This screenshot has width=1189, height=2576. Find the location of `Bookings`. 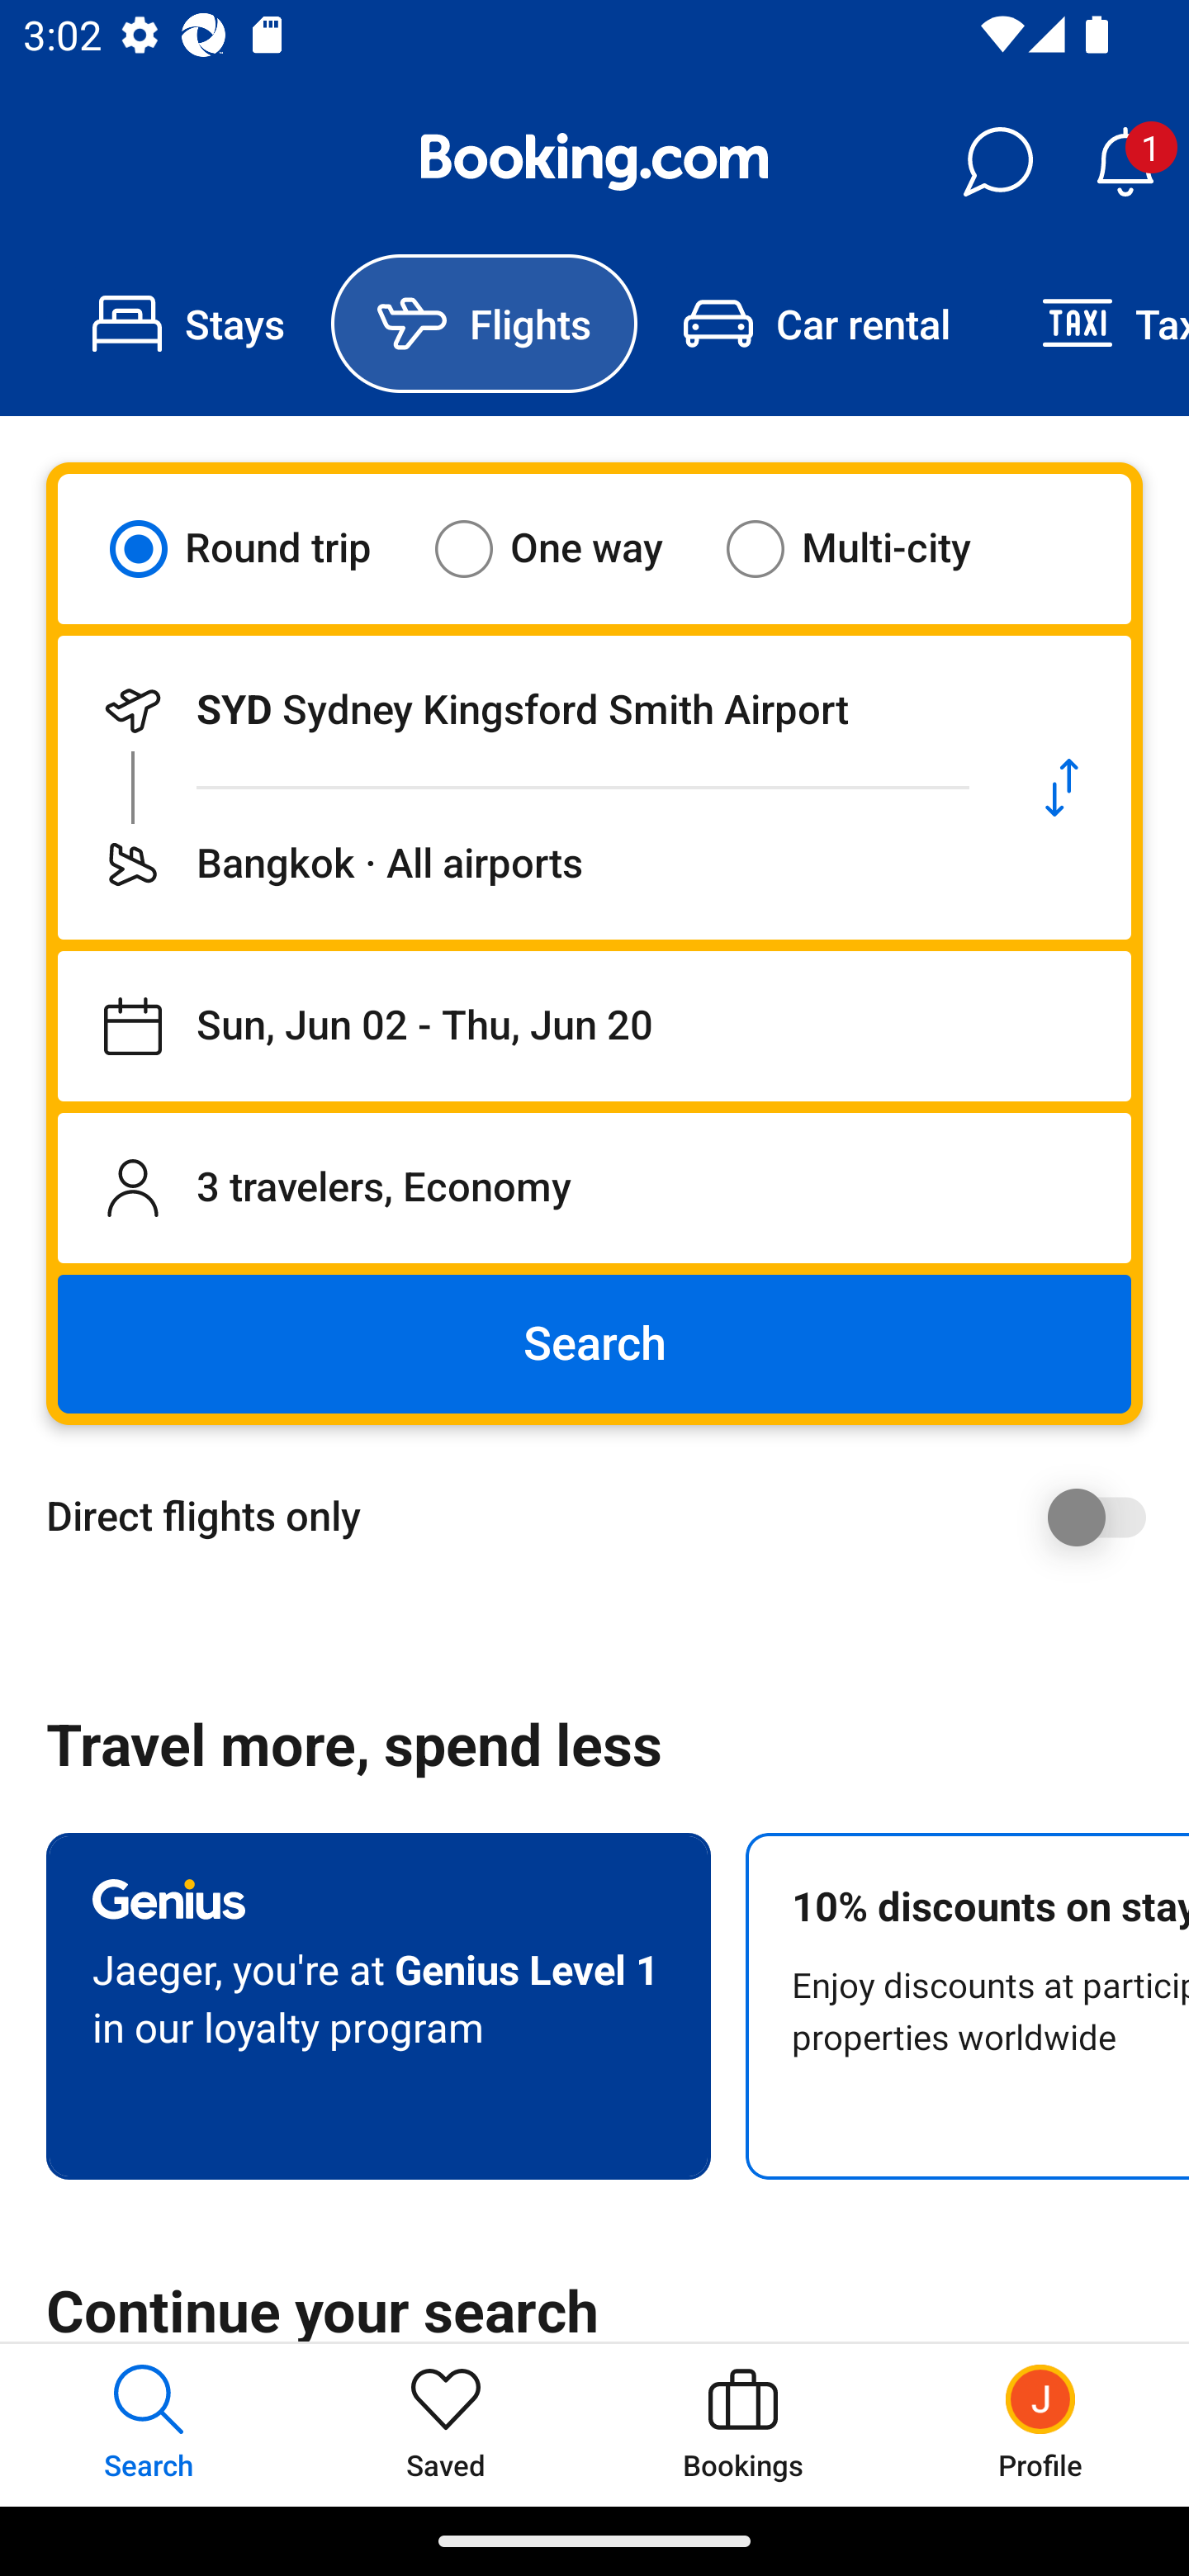

Bookings is located at coordinates (743, 2424).